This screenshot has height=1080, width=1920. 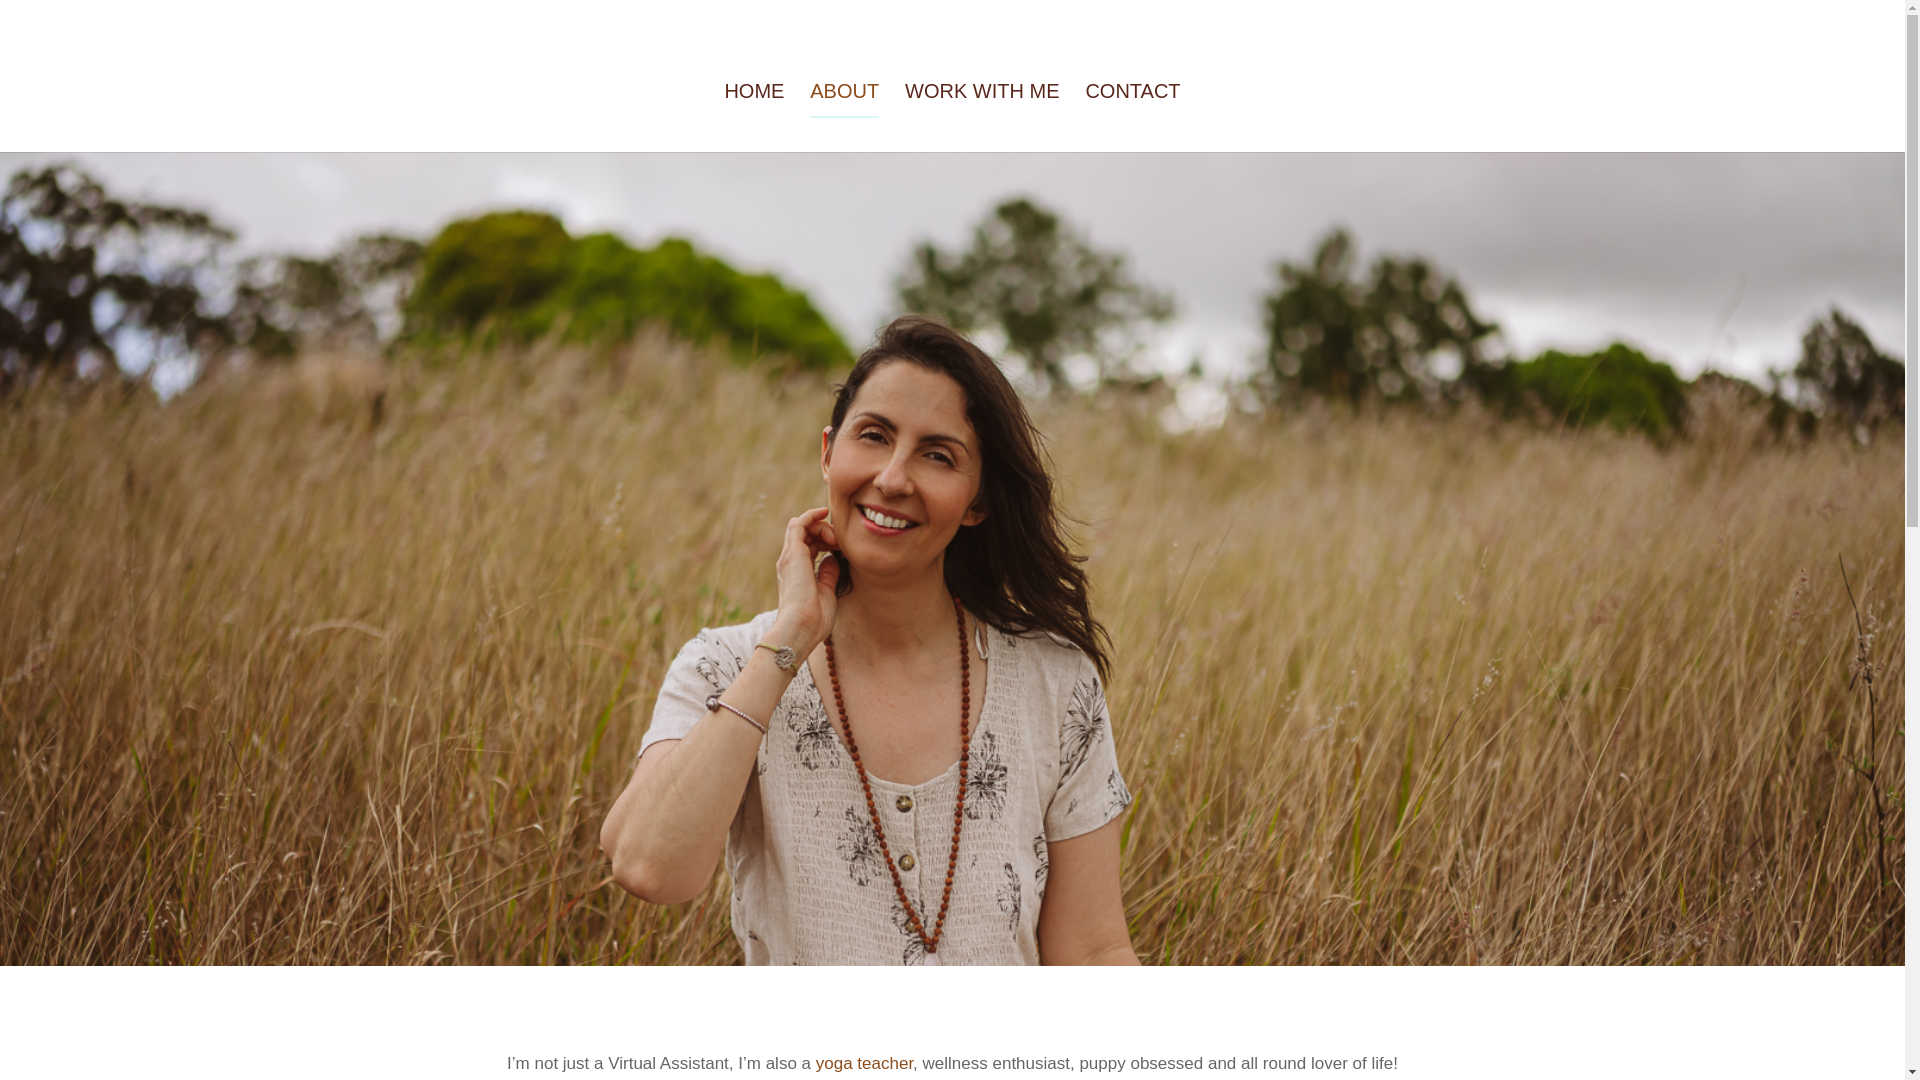 I want to click on ABOUT, so click(x=844, y=118).